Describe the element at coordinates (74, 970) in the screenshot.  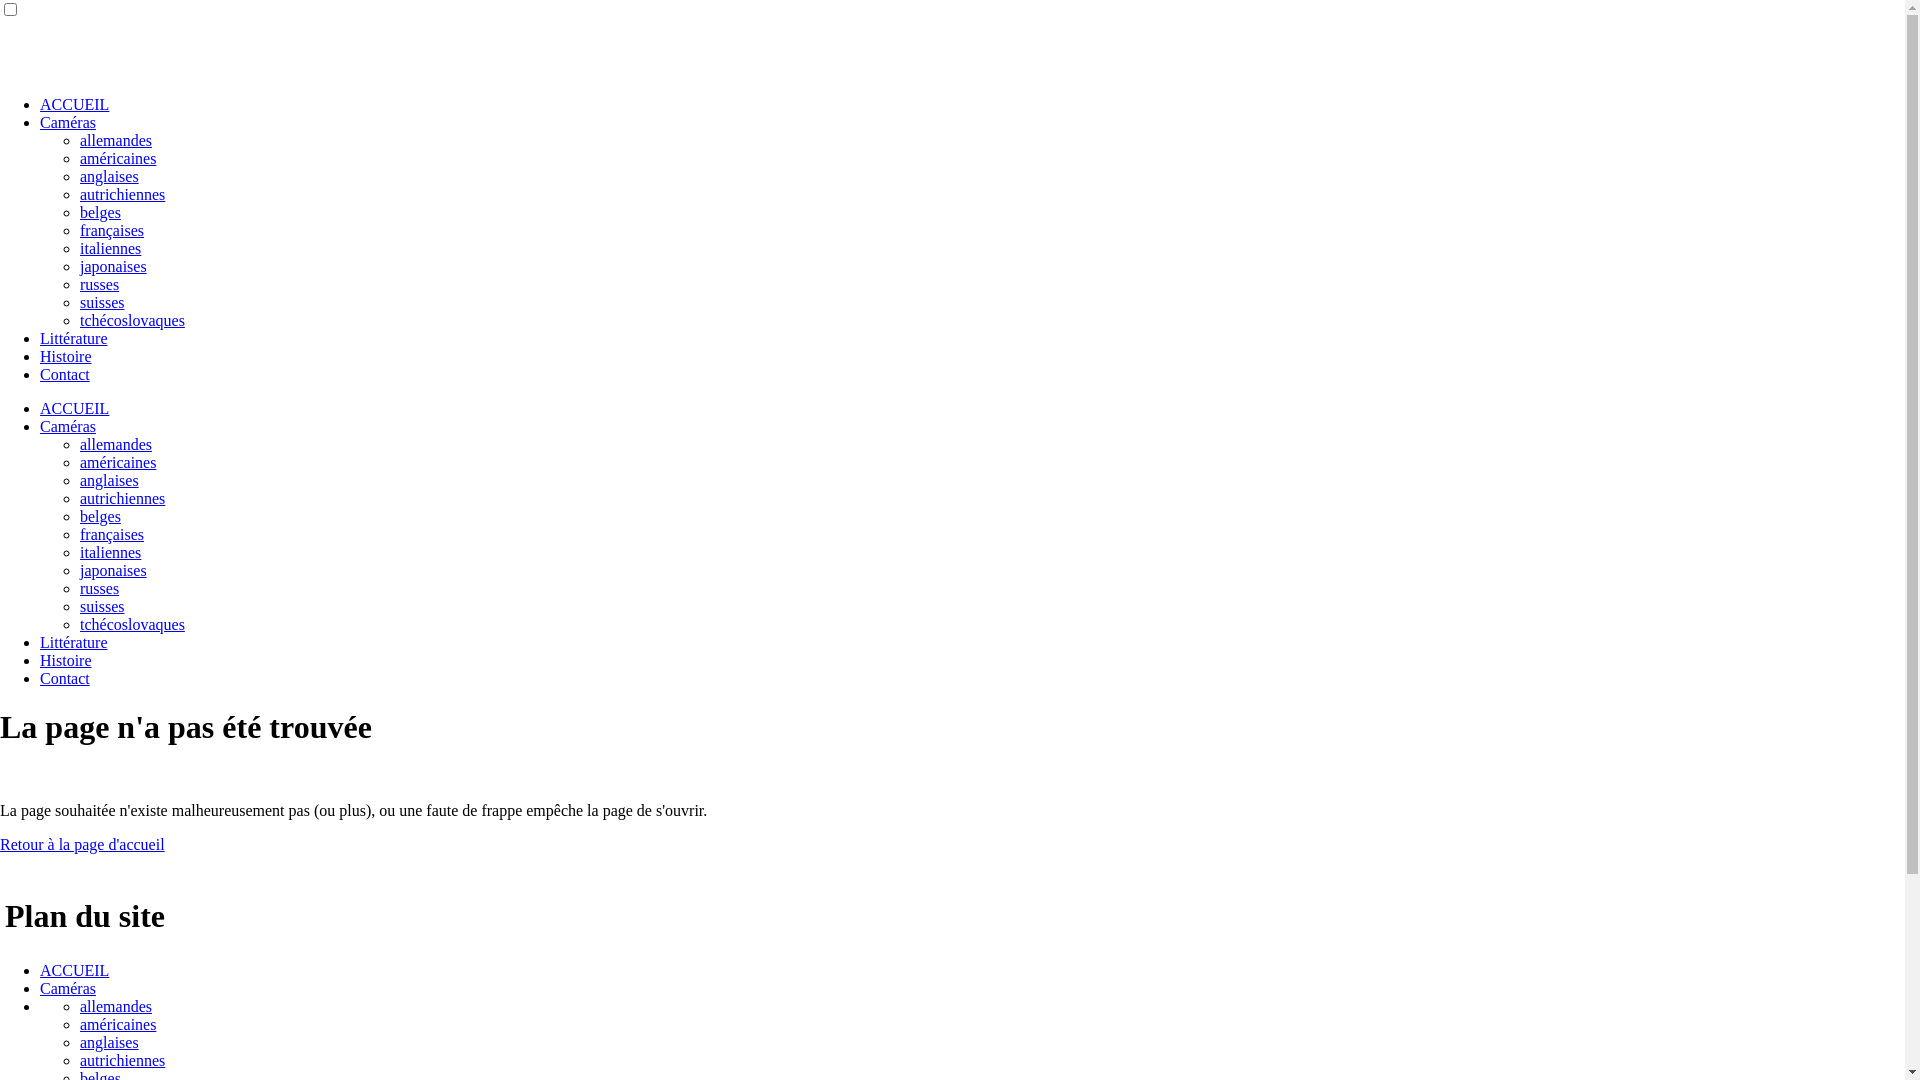
I see `ACCUEIL` at that location.